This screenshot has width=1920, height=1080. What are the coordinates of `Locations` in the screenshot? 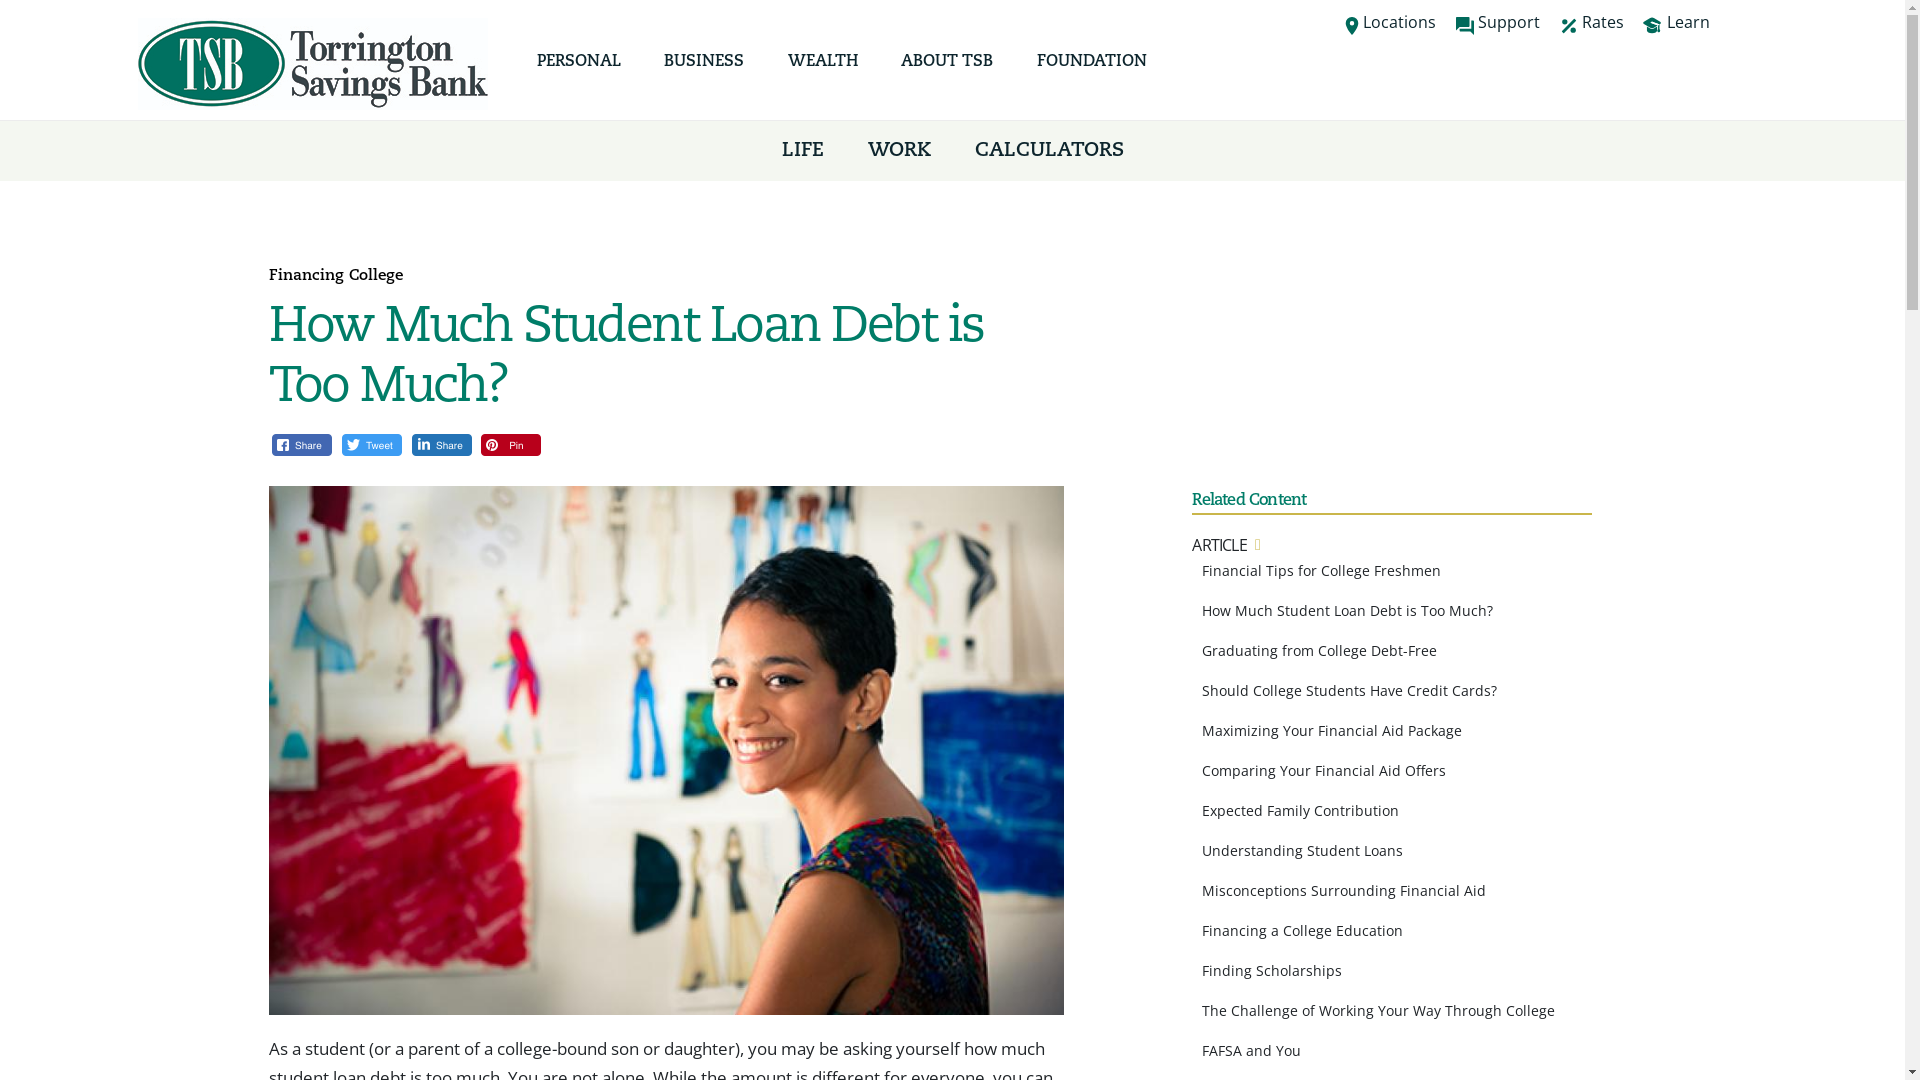 It's located at (1398, 26).